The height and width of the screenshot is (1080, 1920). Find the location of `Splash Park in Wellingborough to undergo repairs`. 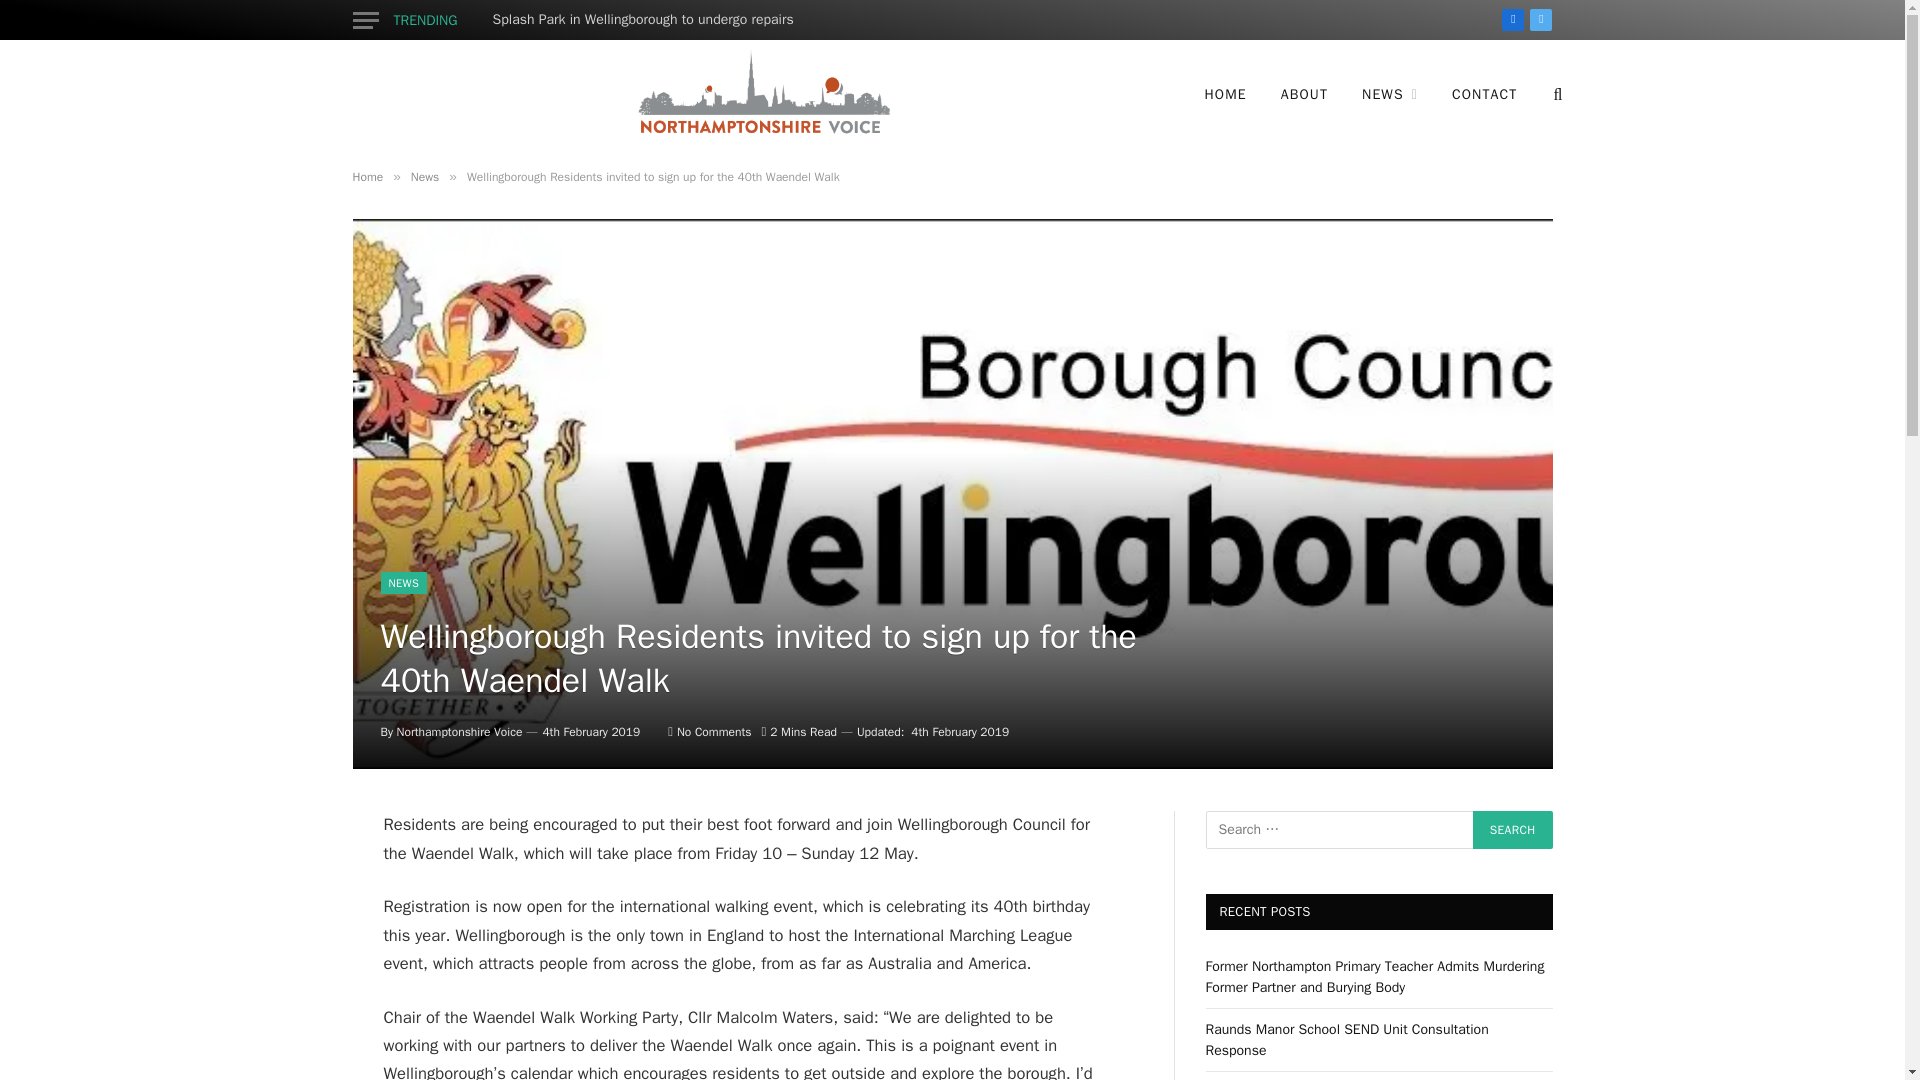

Splash Park in Wellingborough to undergo repairs is located at coordinates (648, 20).